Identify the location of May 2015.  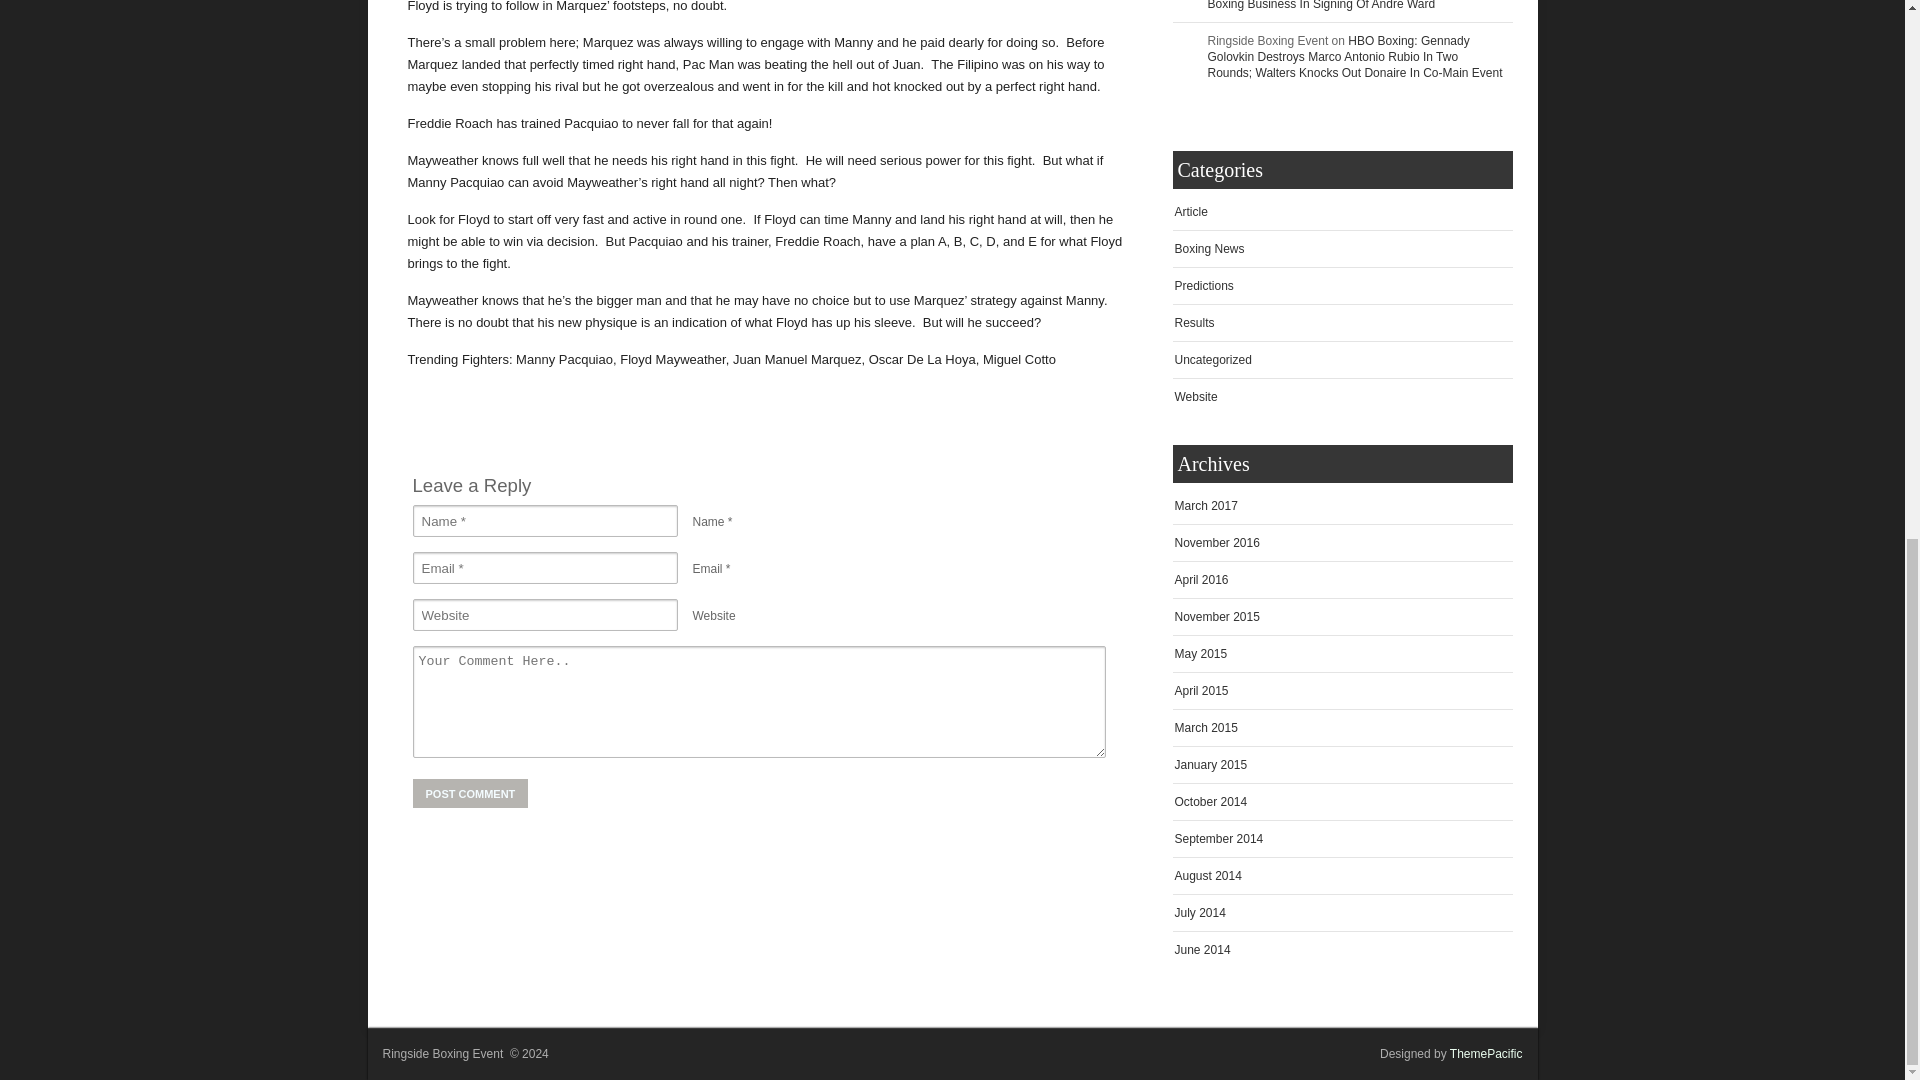
(1200, 652).